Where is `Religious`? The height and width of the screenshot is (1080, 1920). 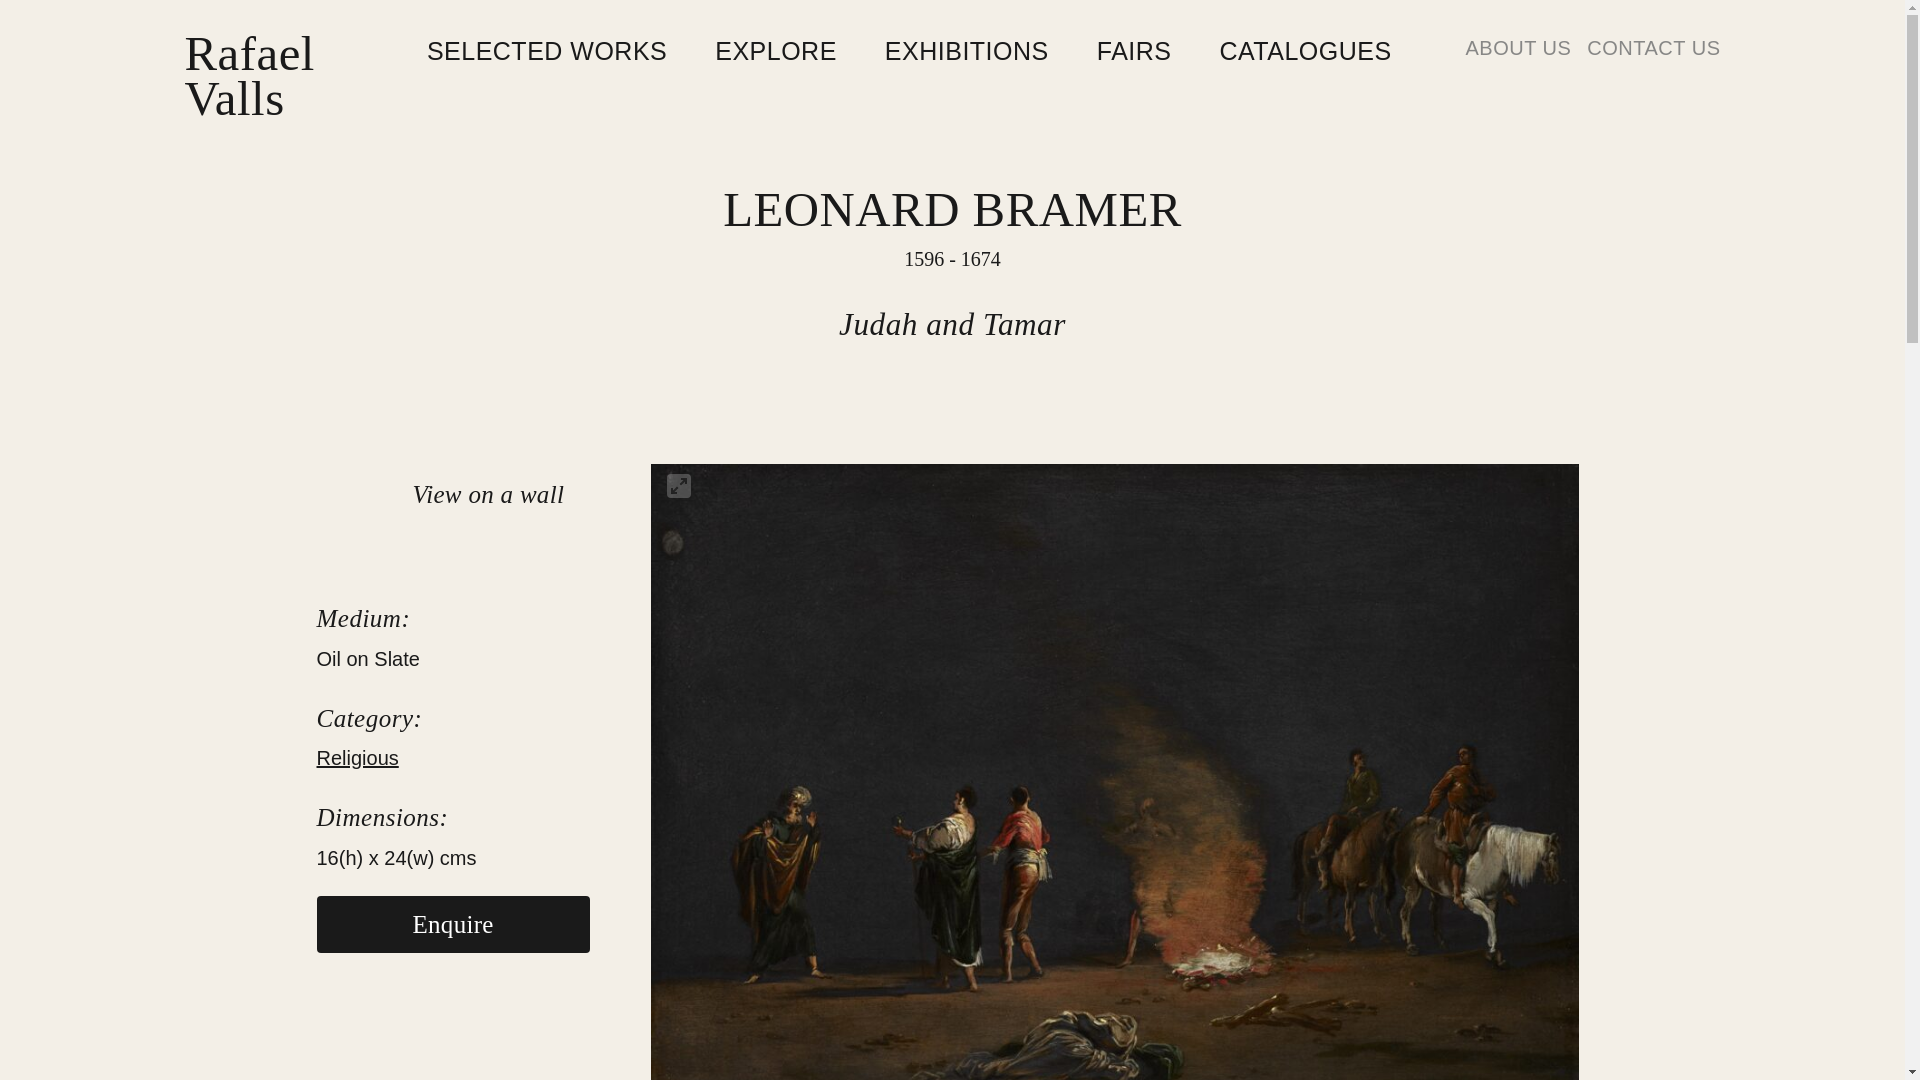 Religious is located at coordinates (776, 52).